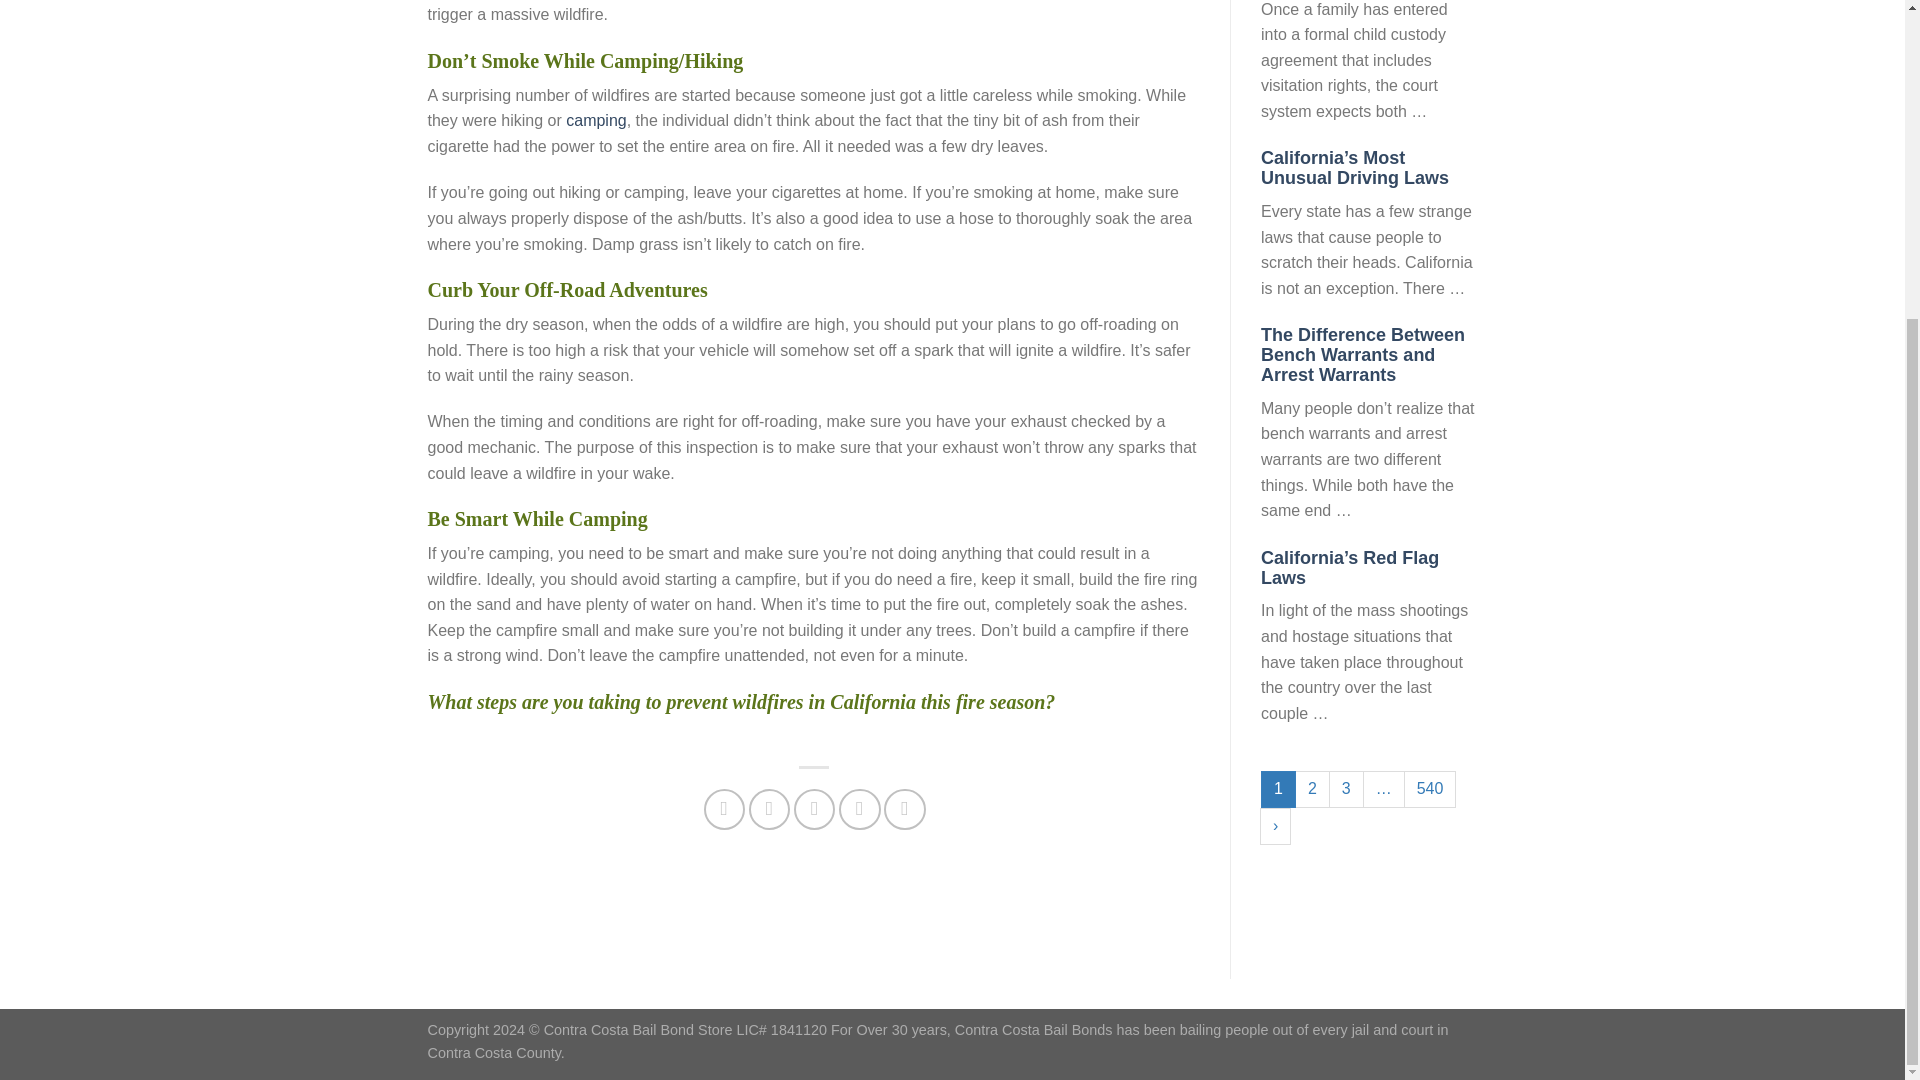 This screenshot has height=1080, width=1920. Describe the element at coordinates (1430, 789) in the screenshot. I see `540` at that location.